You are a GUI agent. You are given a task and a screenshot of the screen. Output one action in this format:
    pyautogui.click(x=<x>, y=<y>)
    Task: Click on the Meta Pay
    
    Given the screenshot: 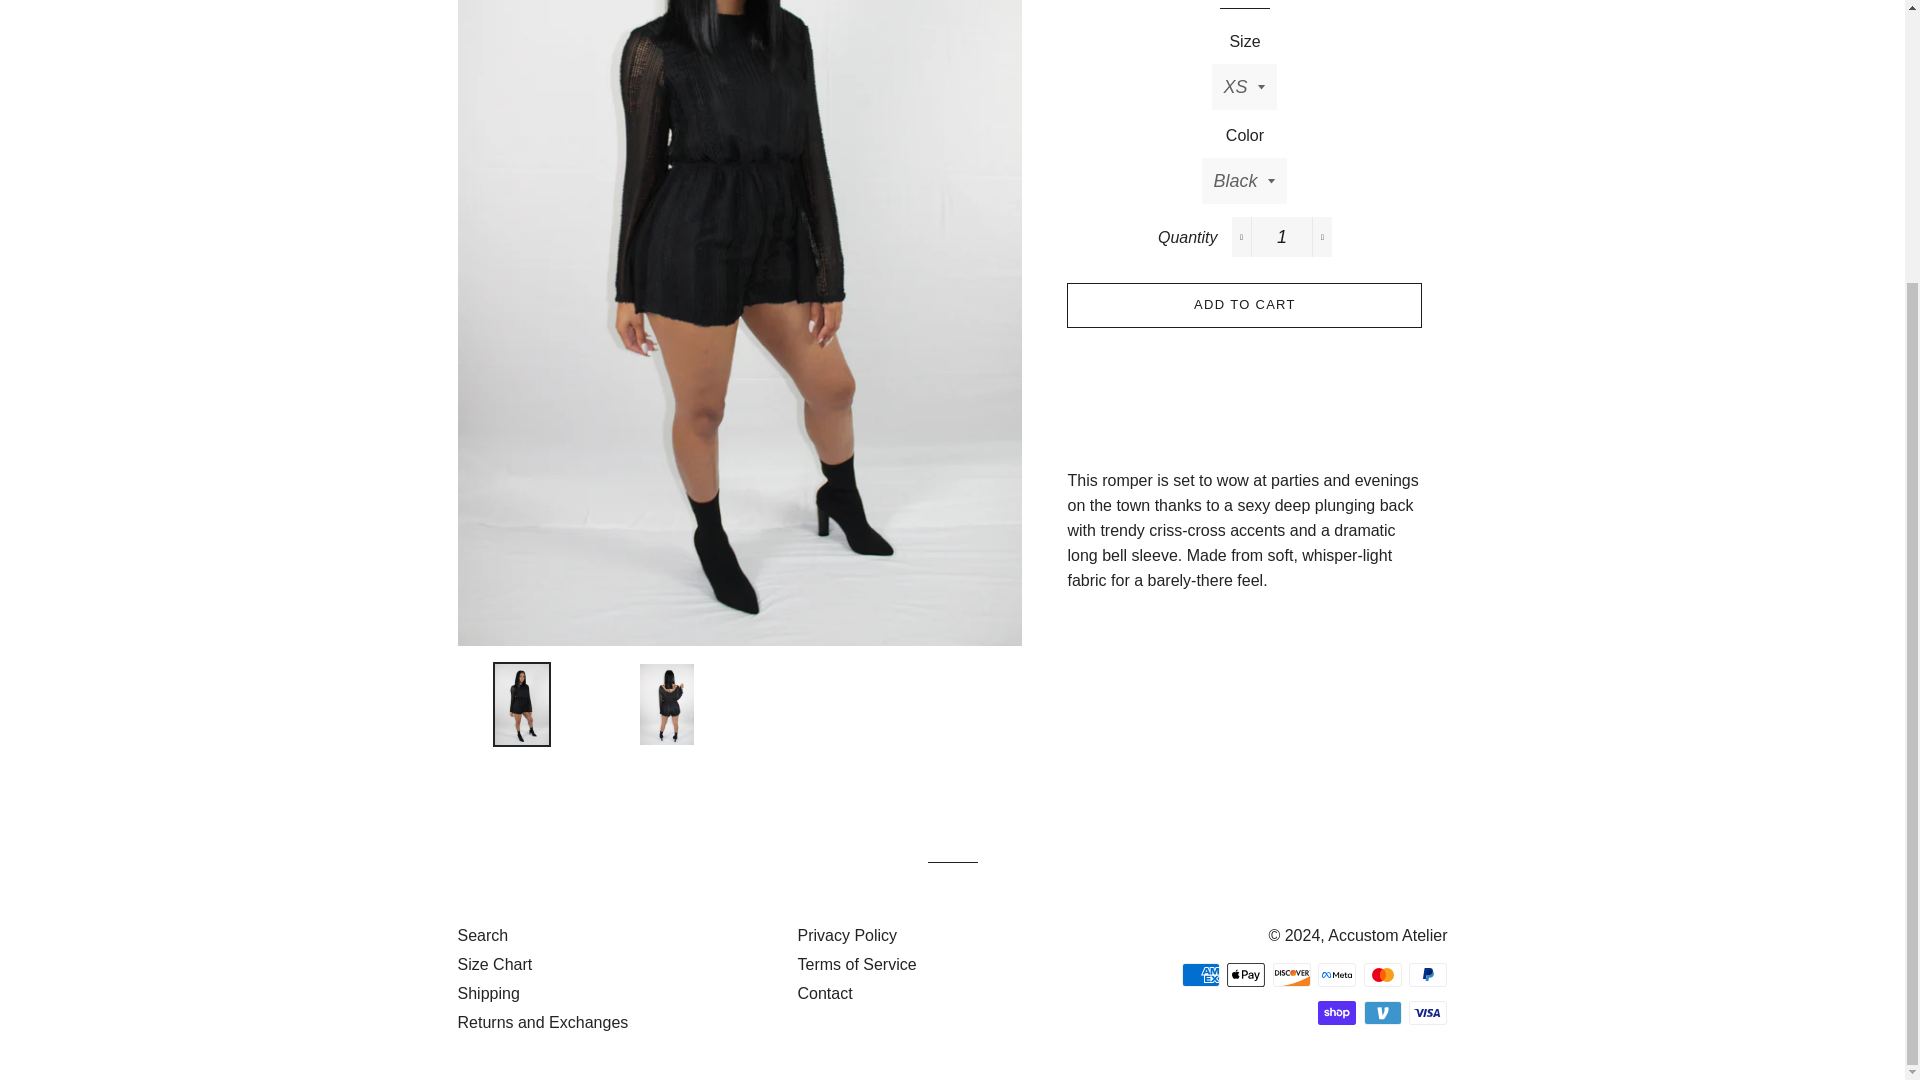 What is the action you would take?
    pyautogui.click(x=1336, y=975)
    